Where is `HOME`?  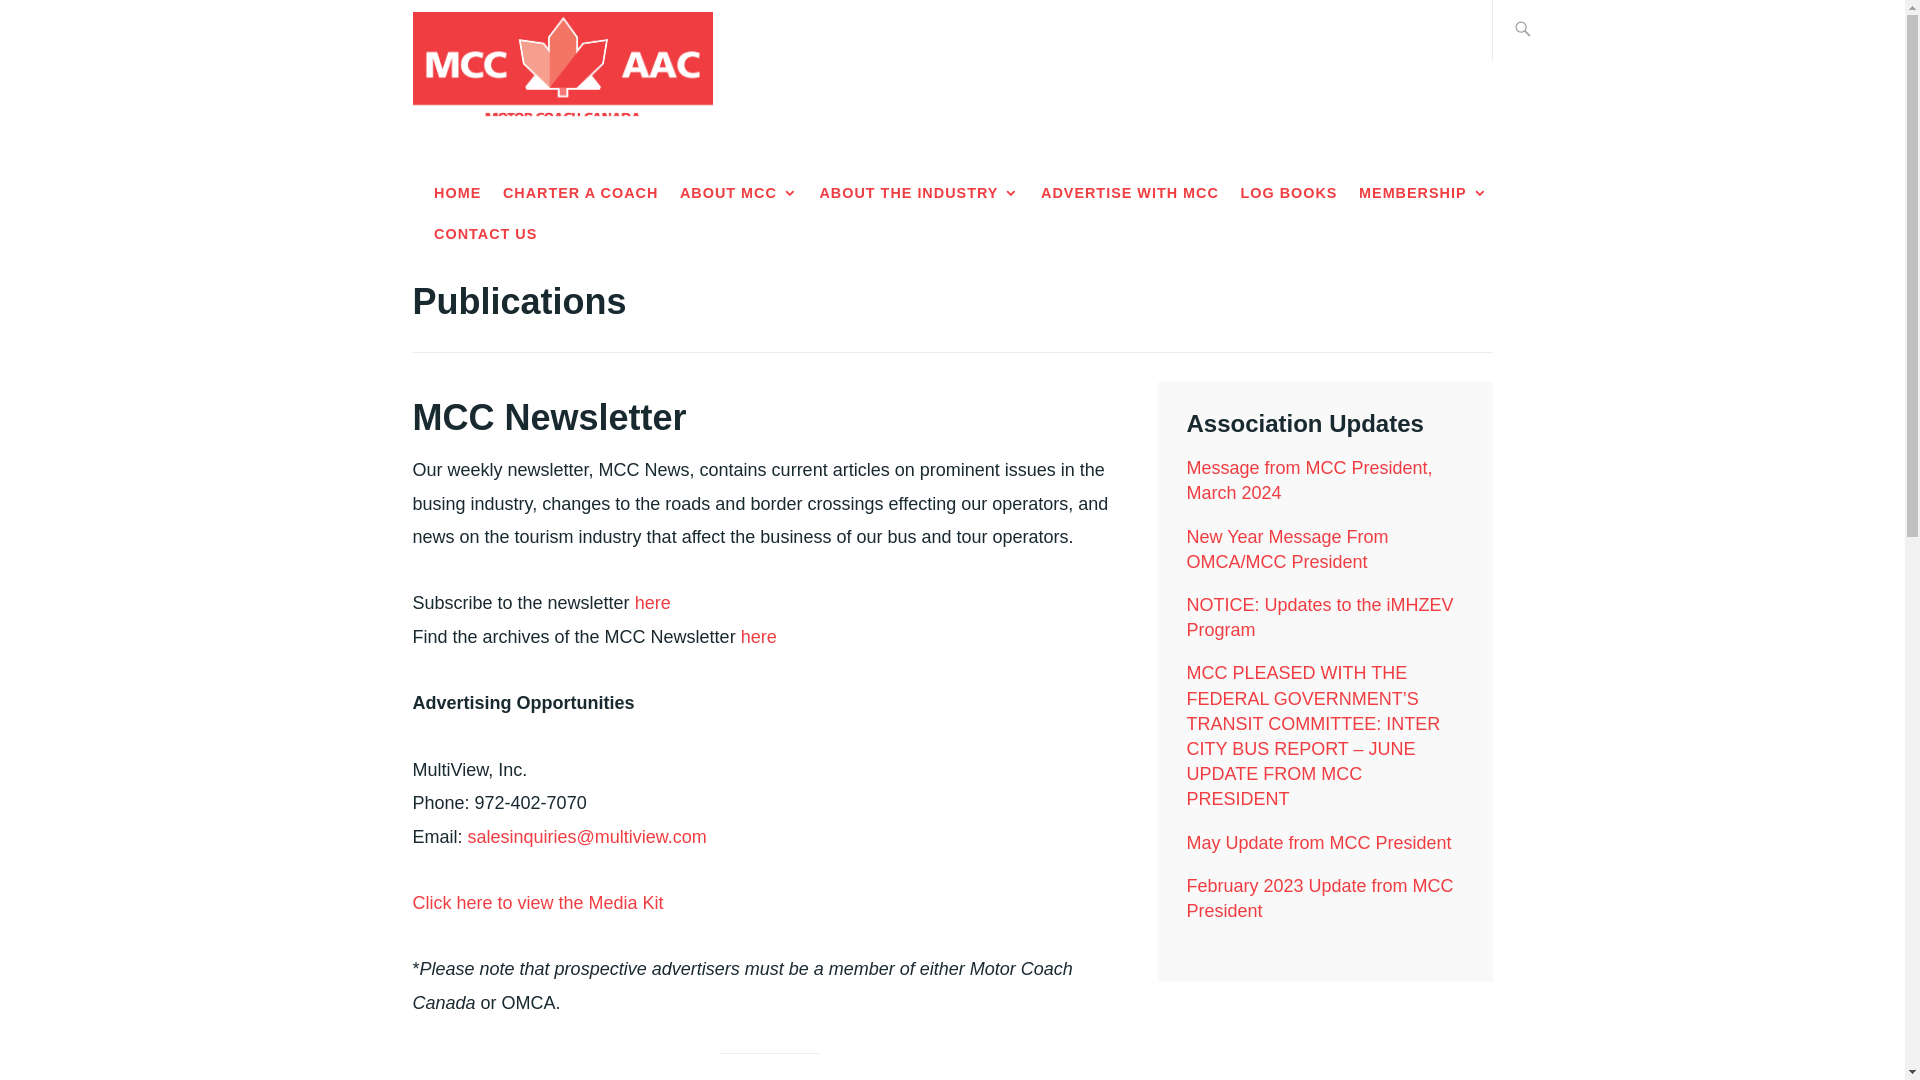
HOME is located at coordinates (457, 194).